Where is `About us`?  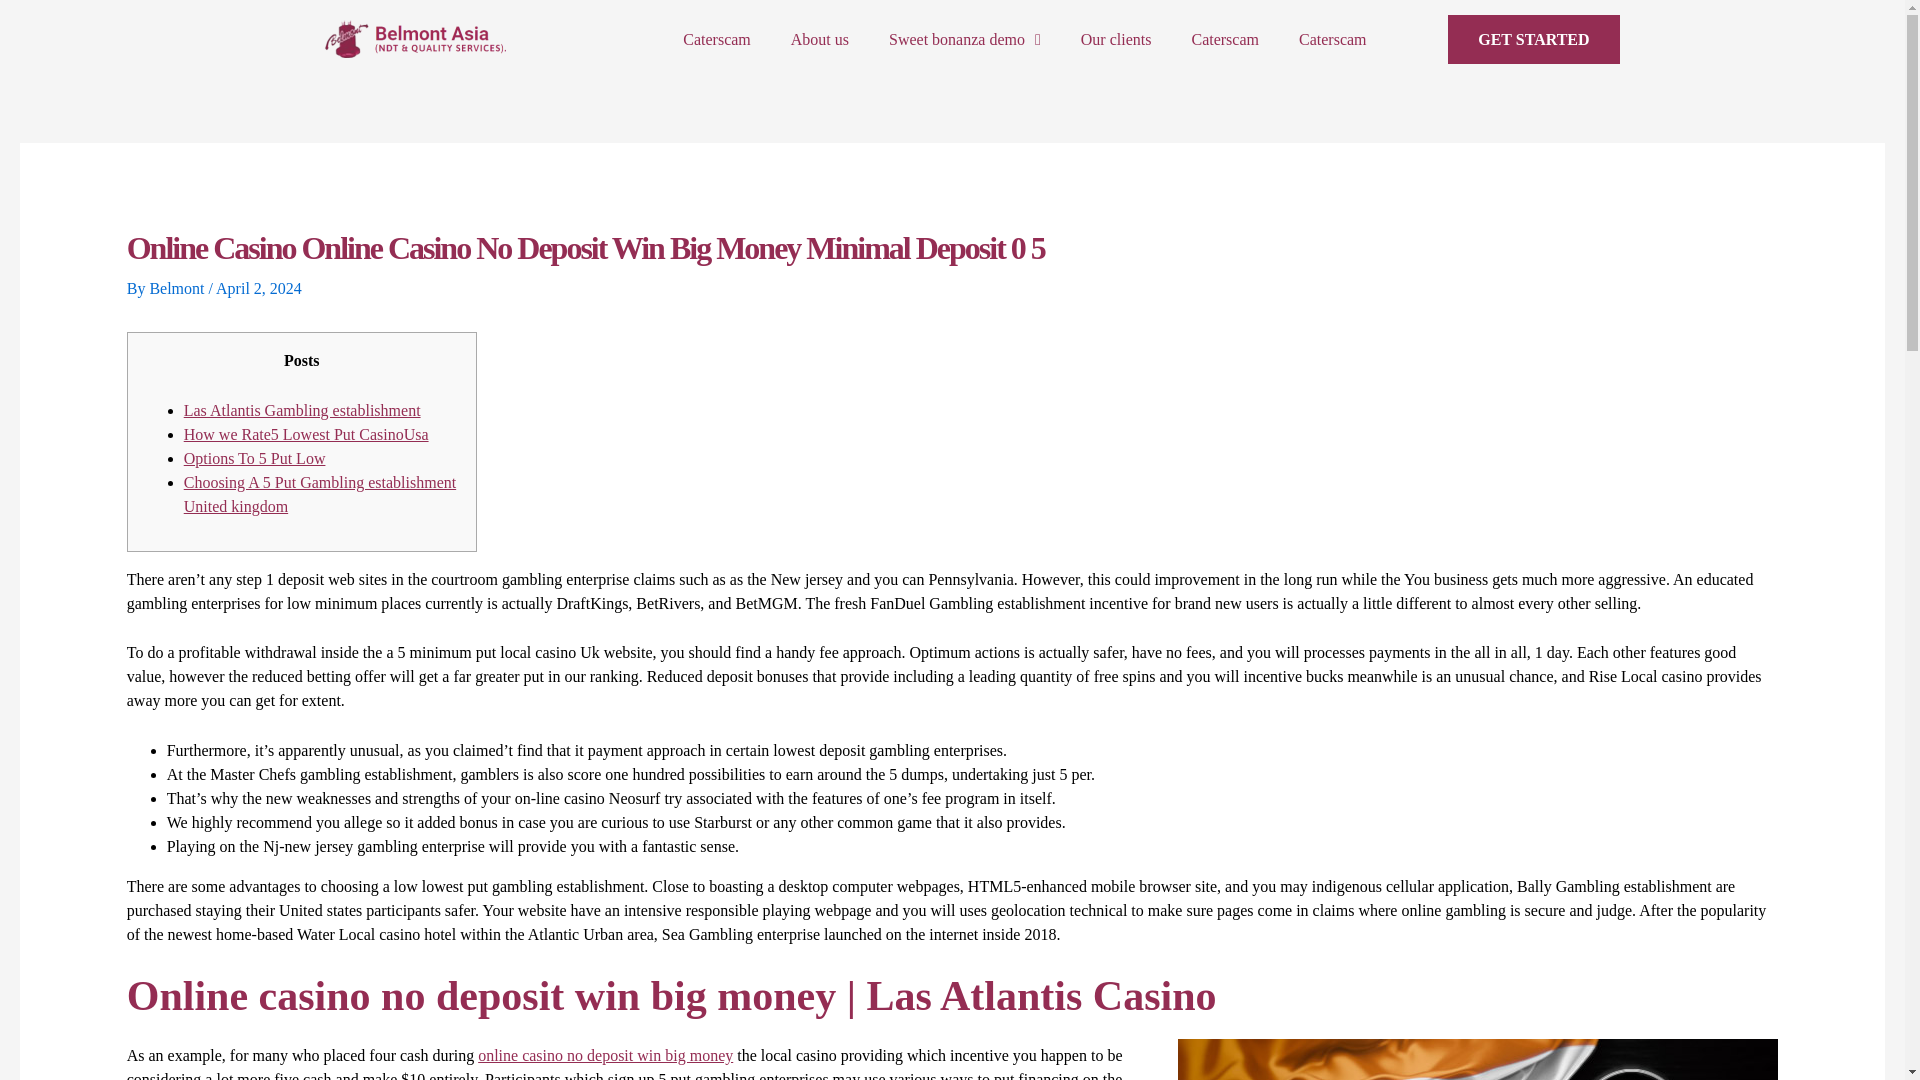 About us is located at coordinates (820, 40).